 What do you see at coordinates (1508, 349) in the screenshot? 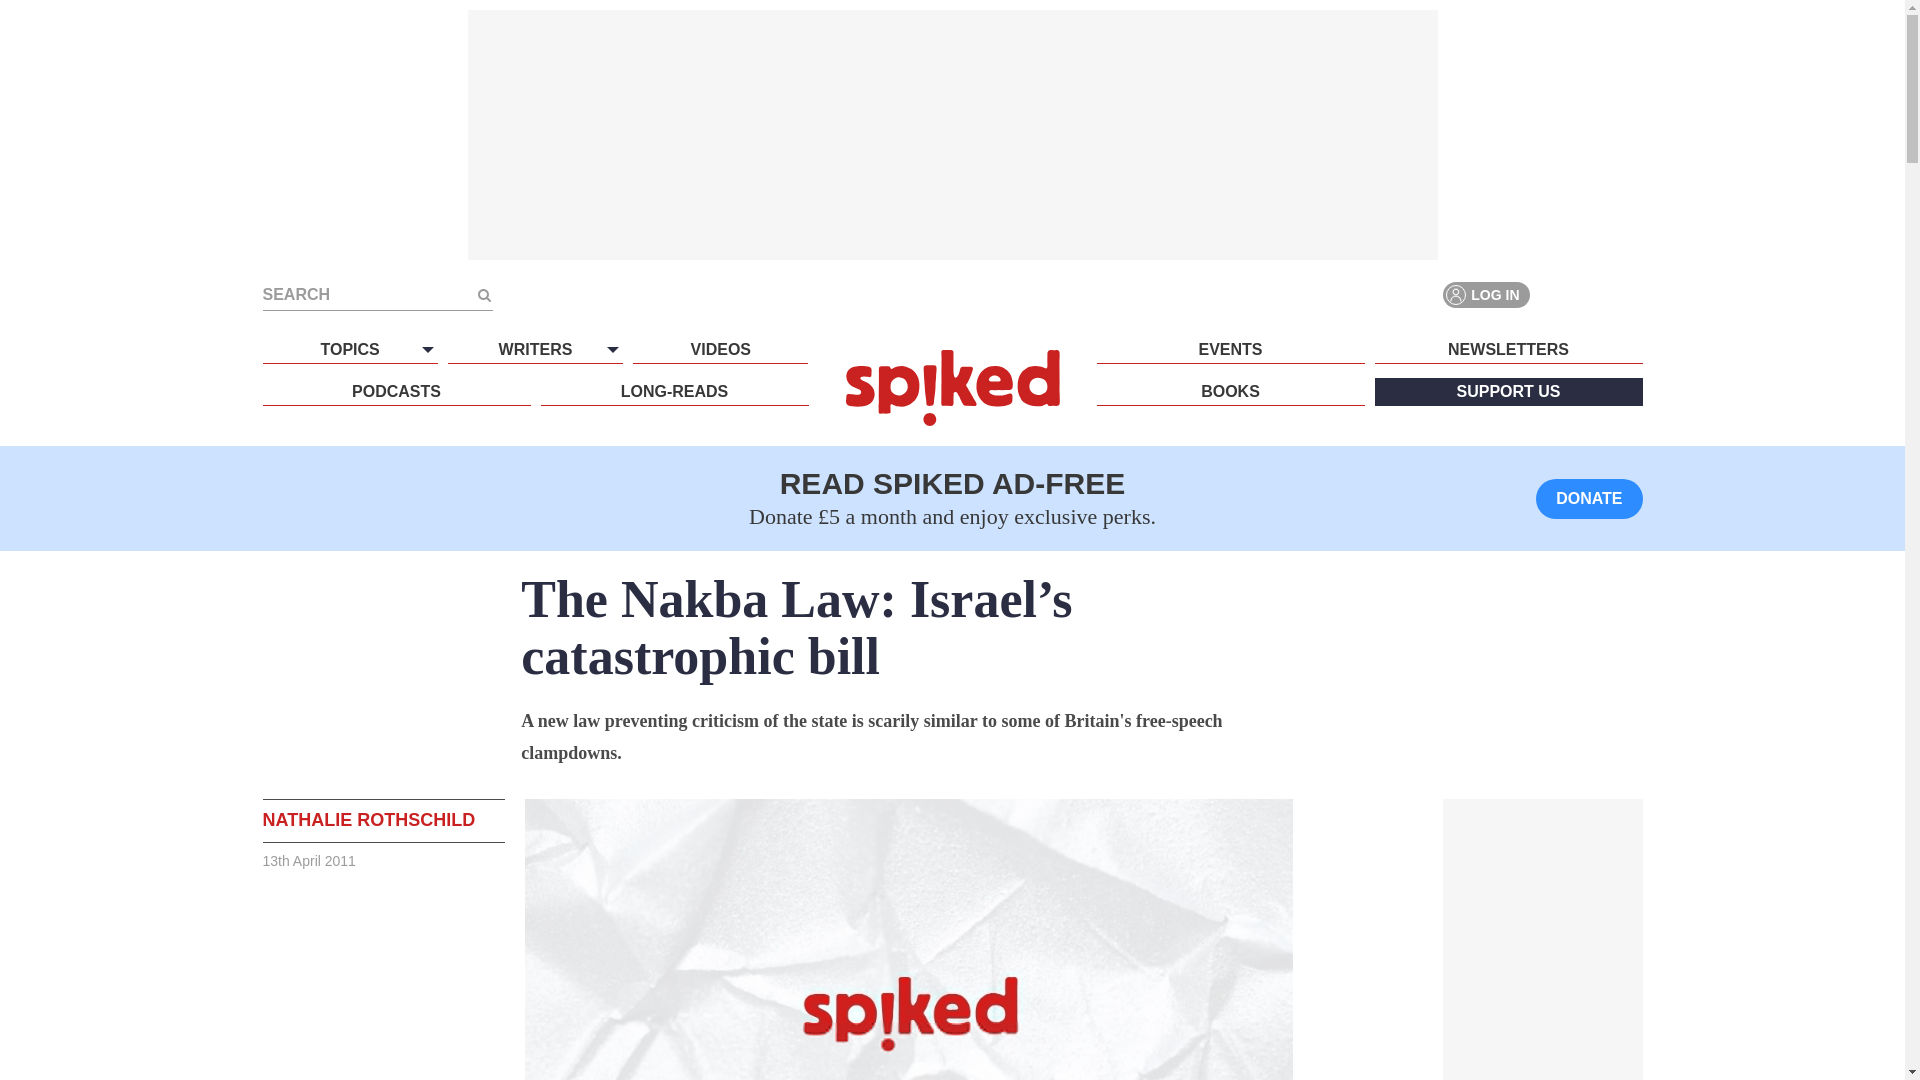
I see `NEWSLETTERS` at bounding box center [1508, 349].